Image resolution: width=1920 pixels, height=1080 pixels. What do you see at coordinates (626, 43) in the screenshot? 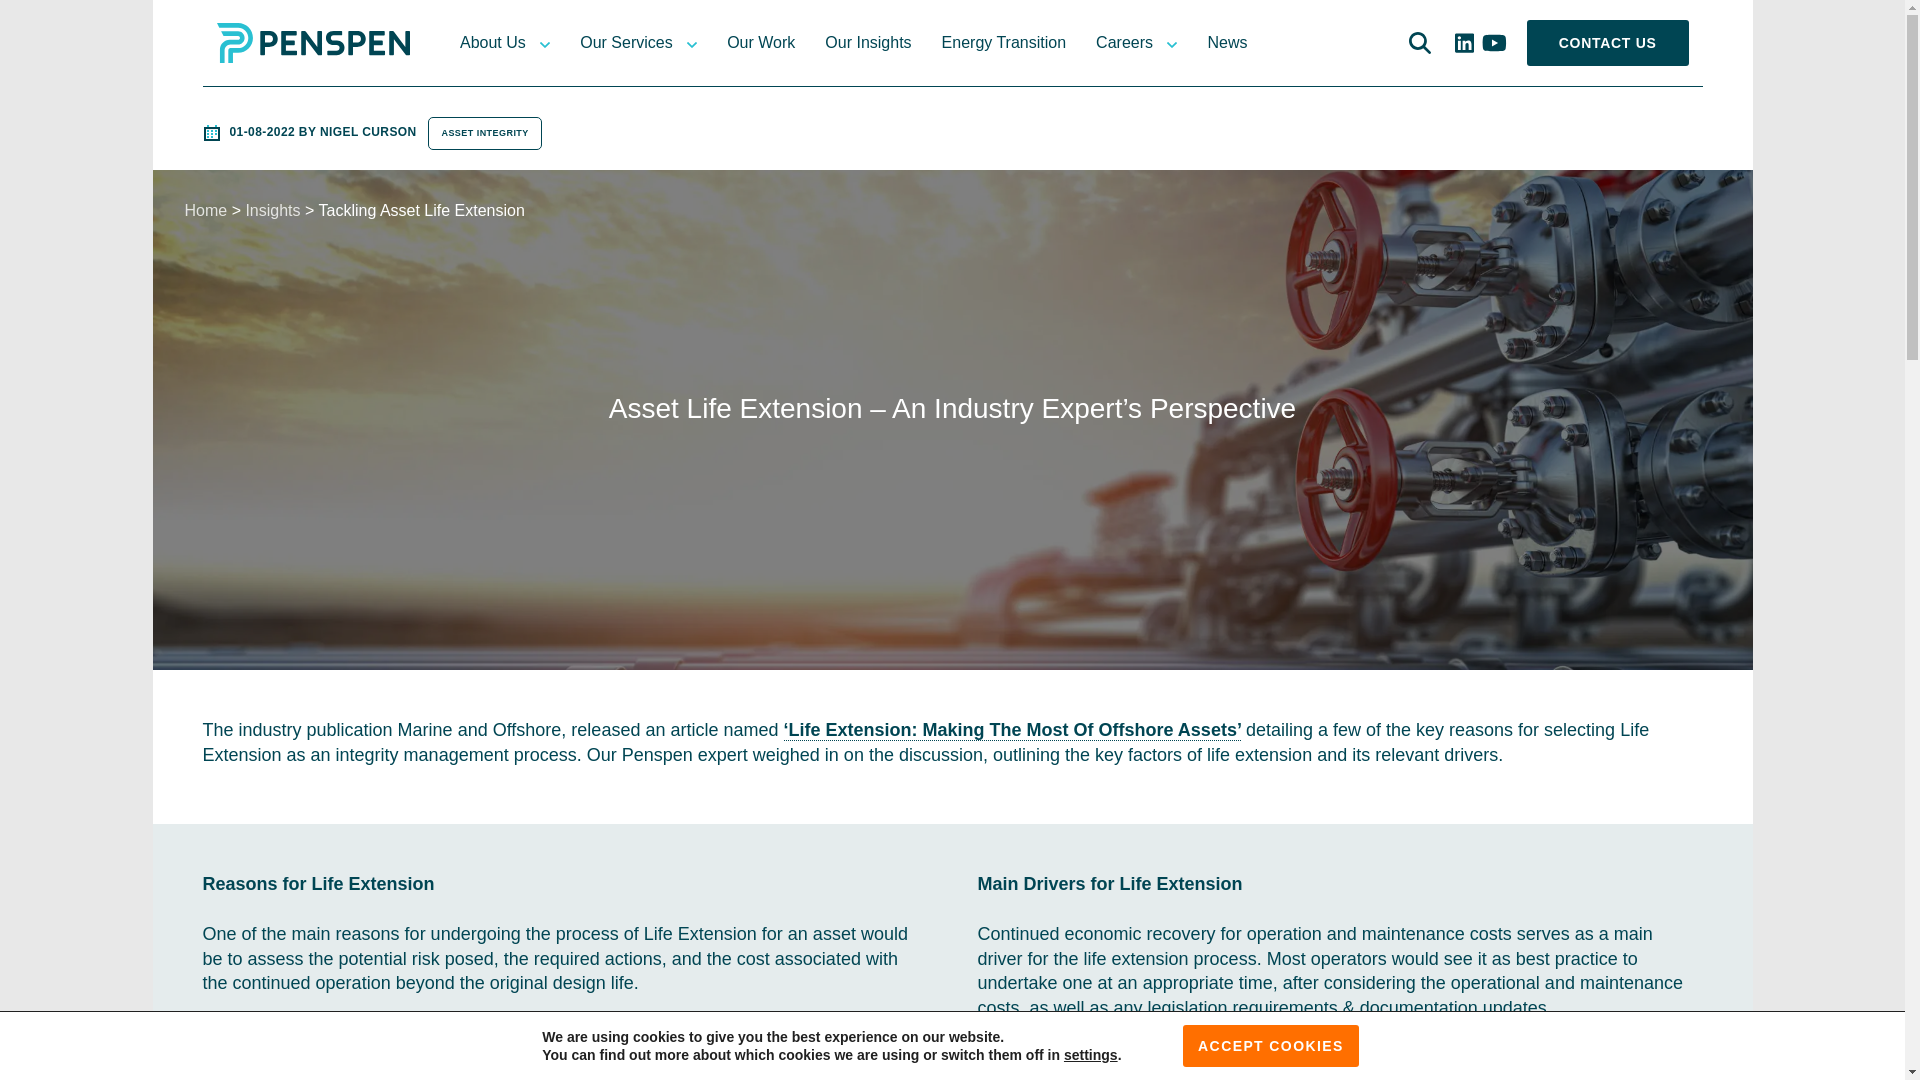
I see `Our Services` at bounding box center [626, 43].